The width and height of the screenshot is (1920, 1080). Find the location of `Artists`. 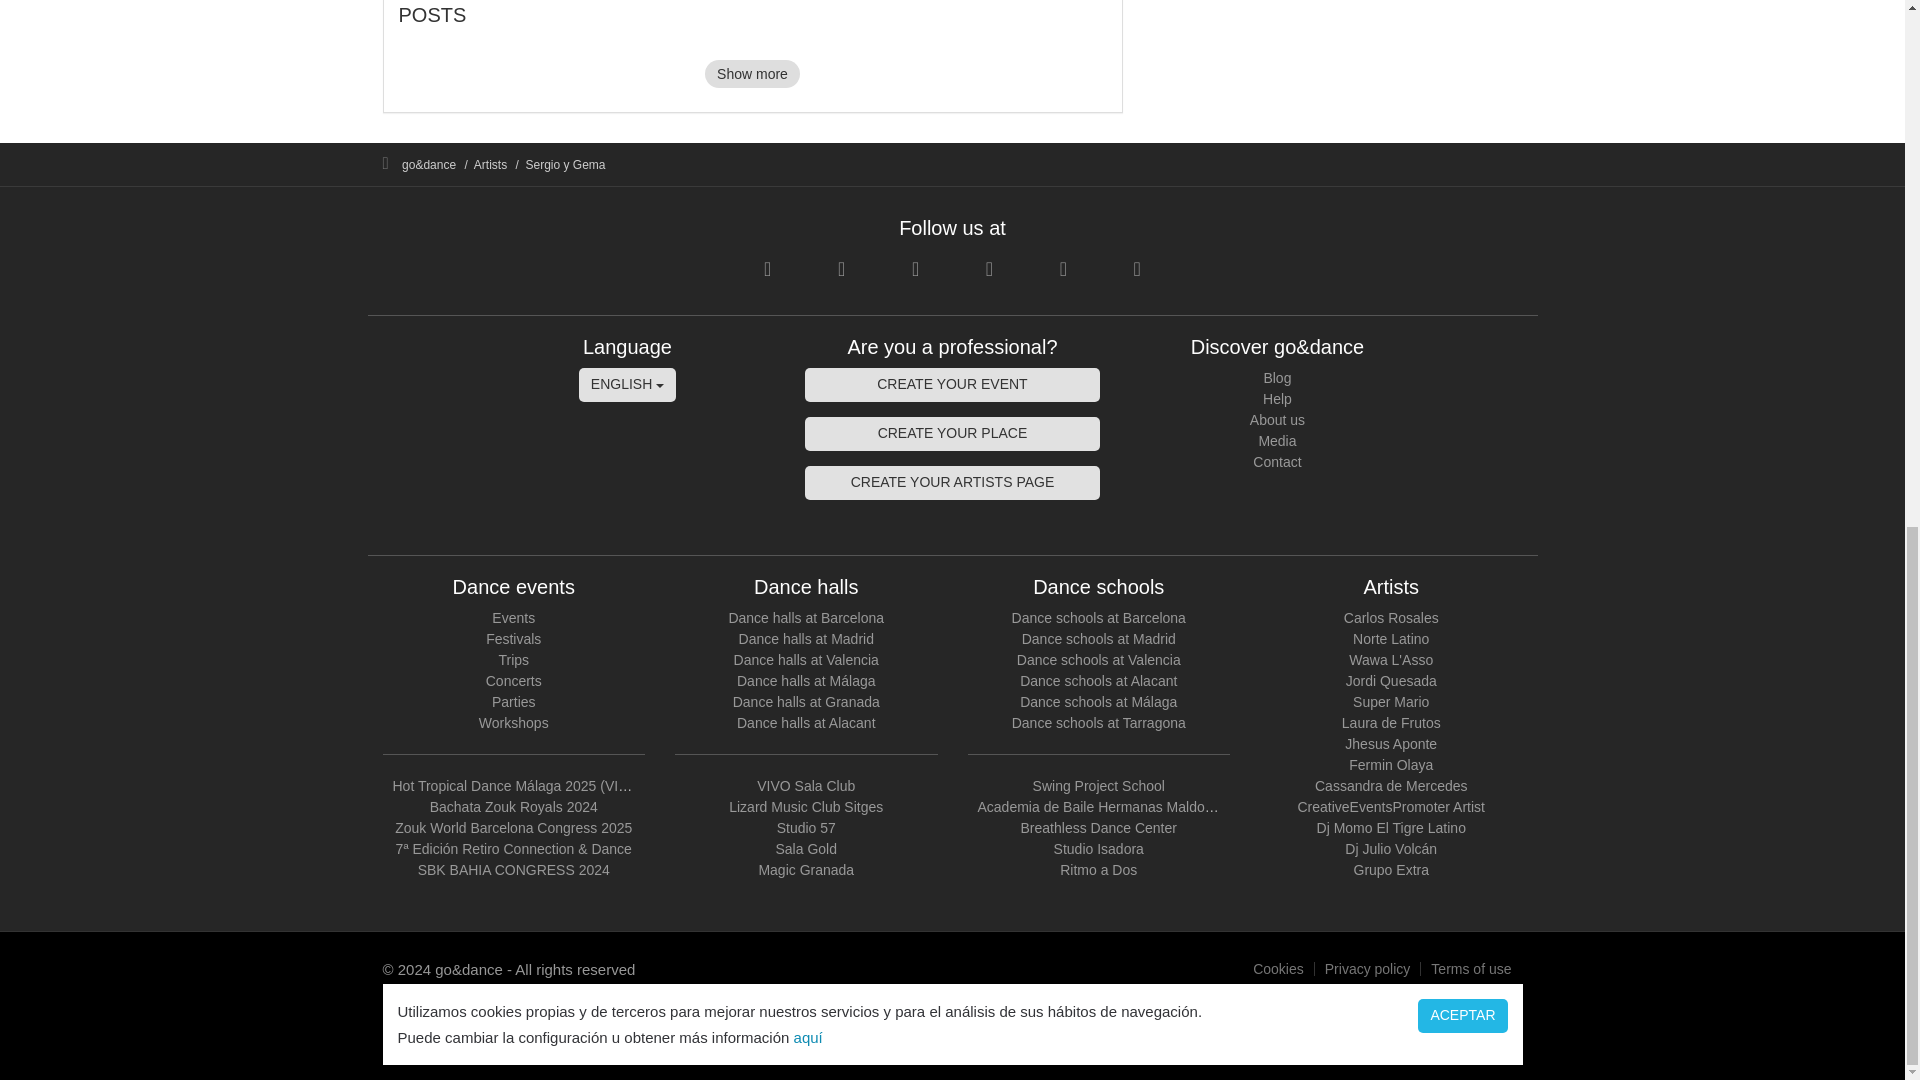

Artists is located at coordinates (490, 164).